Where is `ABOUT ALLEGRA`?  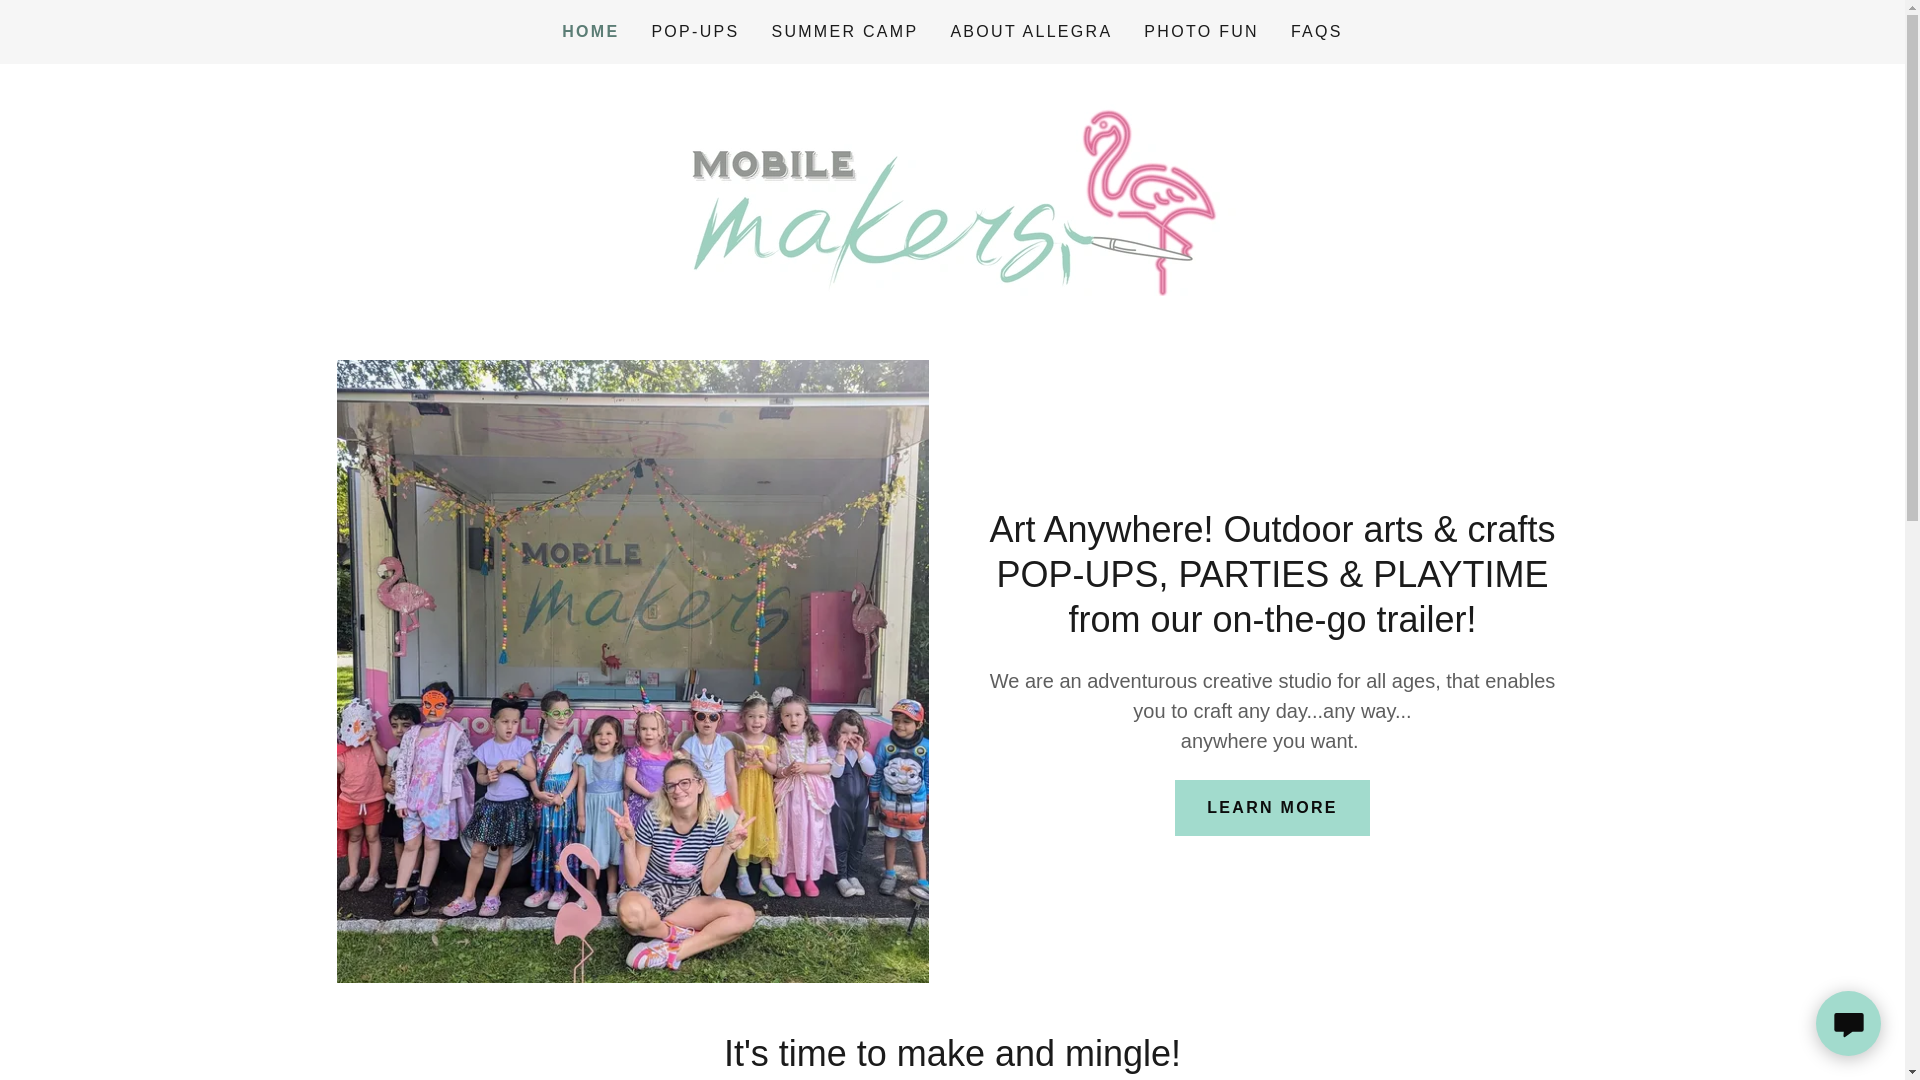
ABOUT ALLEGRA is located at coordinates (1030, 32).